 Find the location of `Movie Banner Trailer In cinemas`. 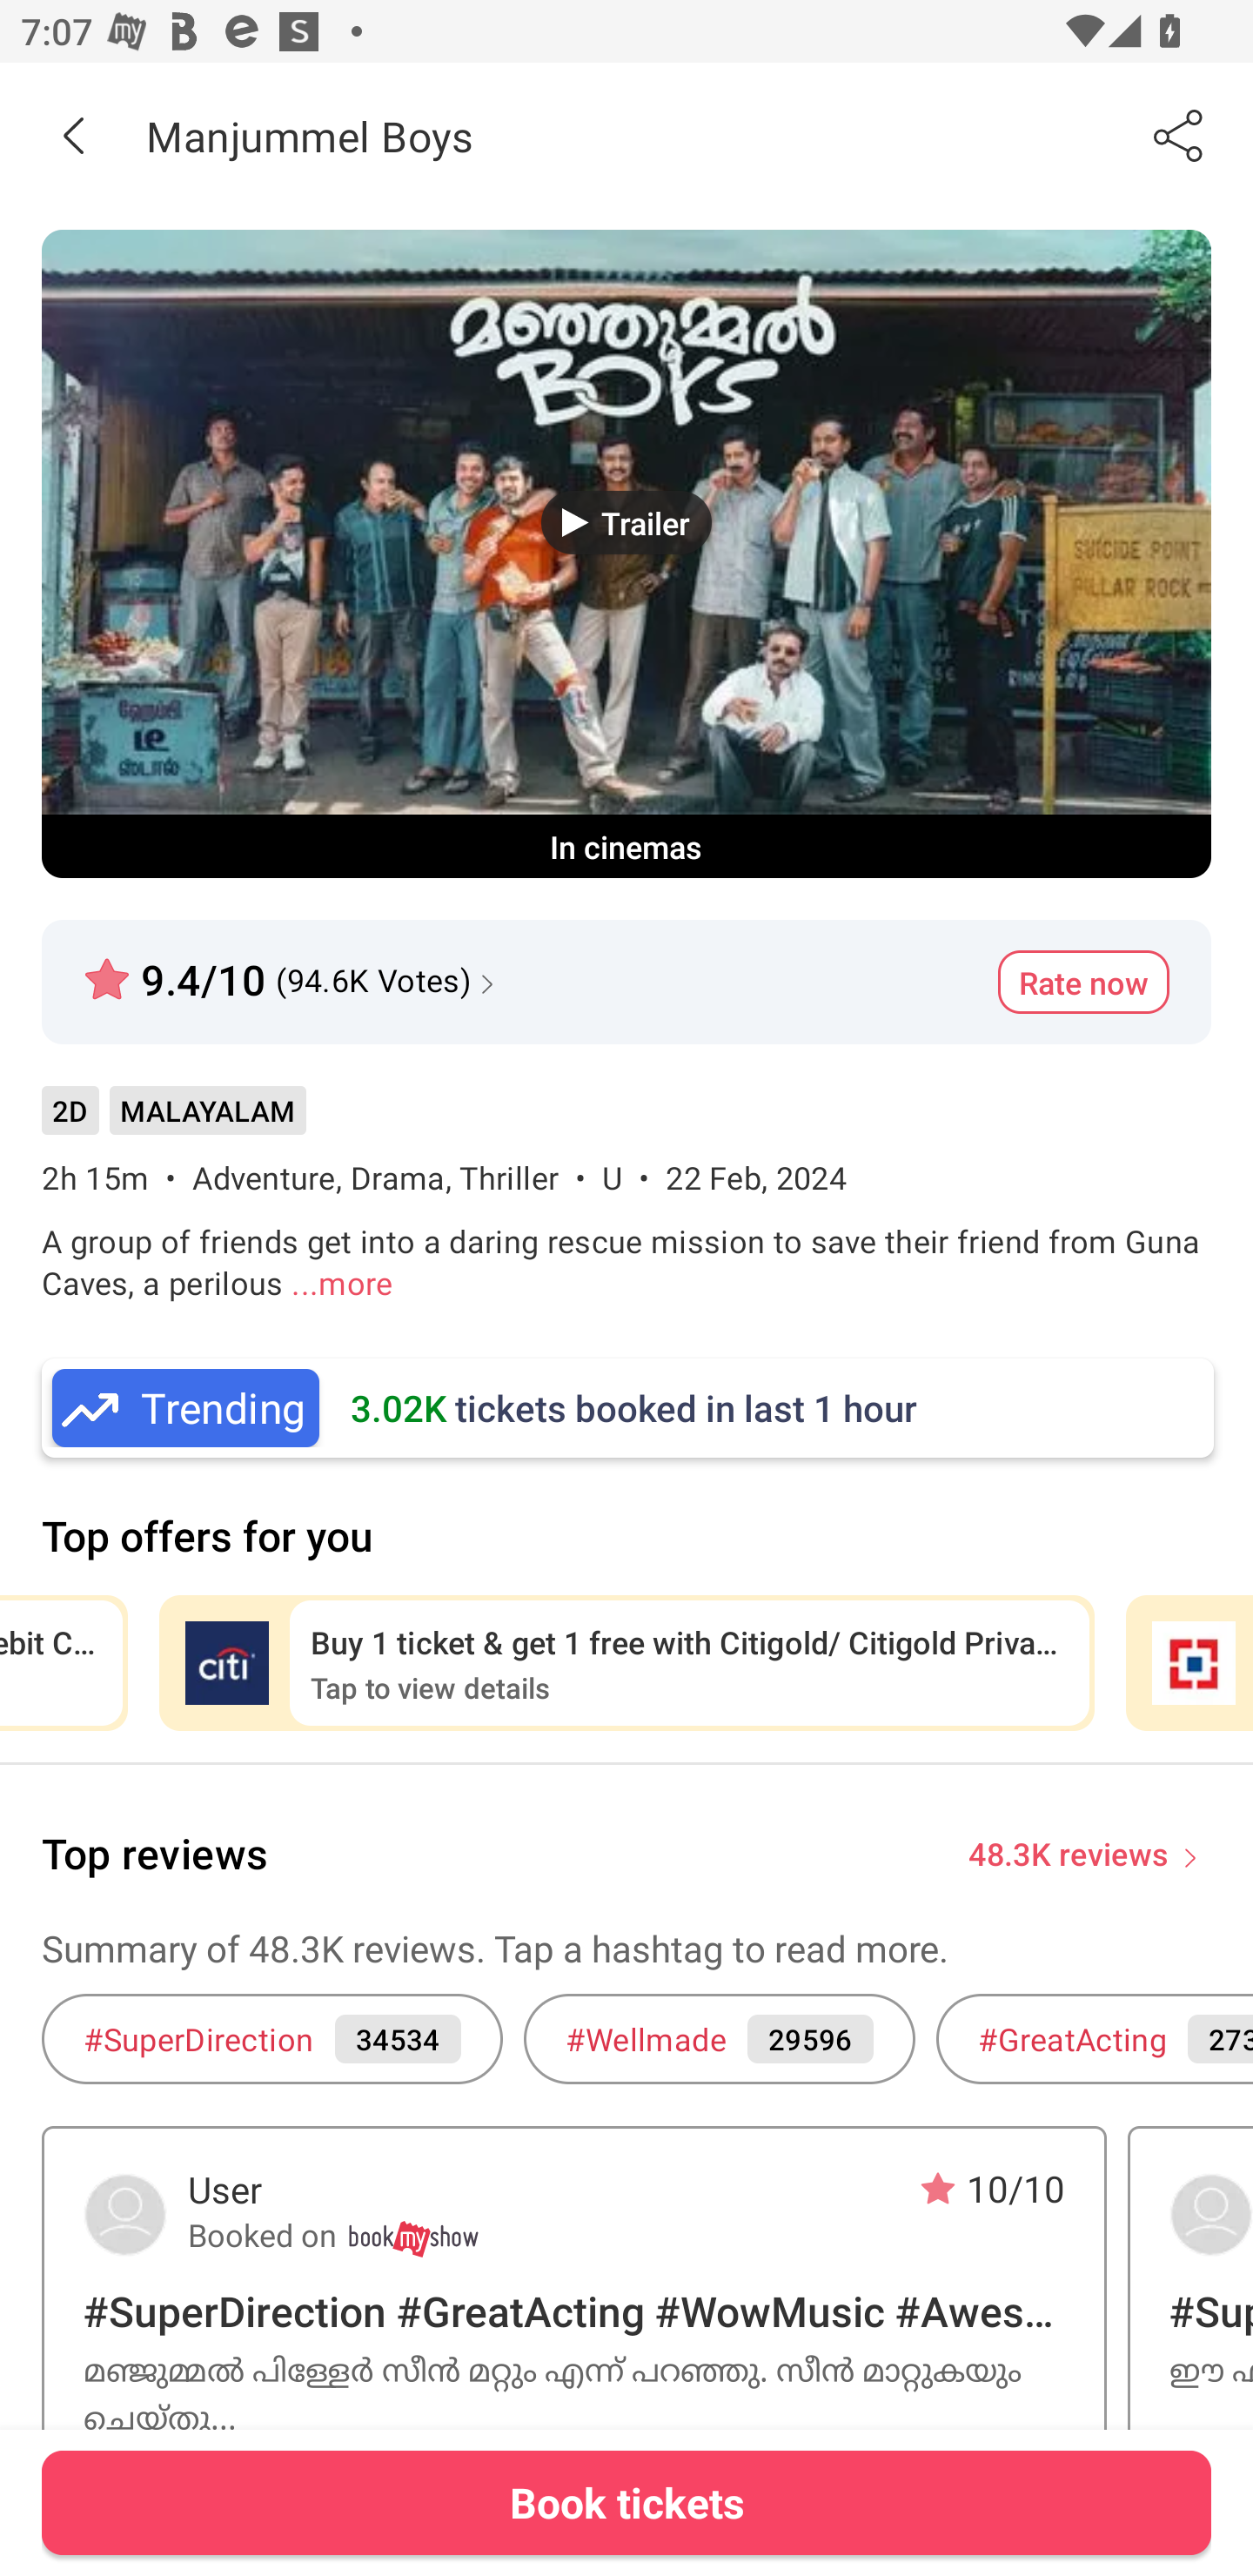

Movie Banner Trailer In cinemas is located at coordinates (626, 553).